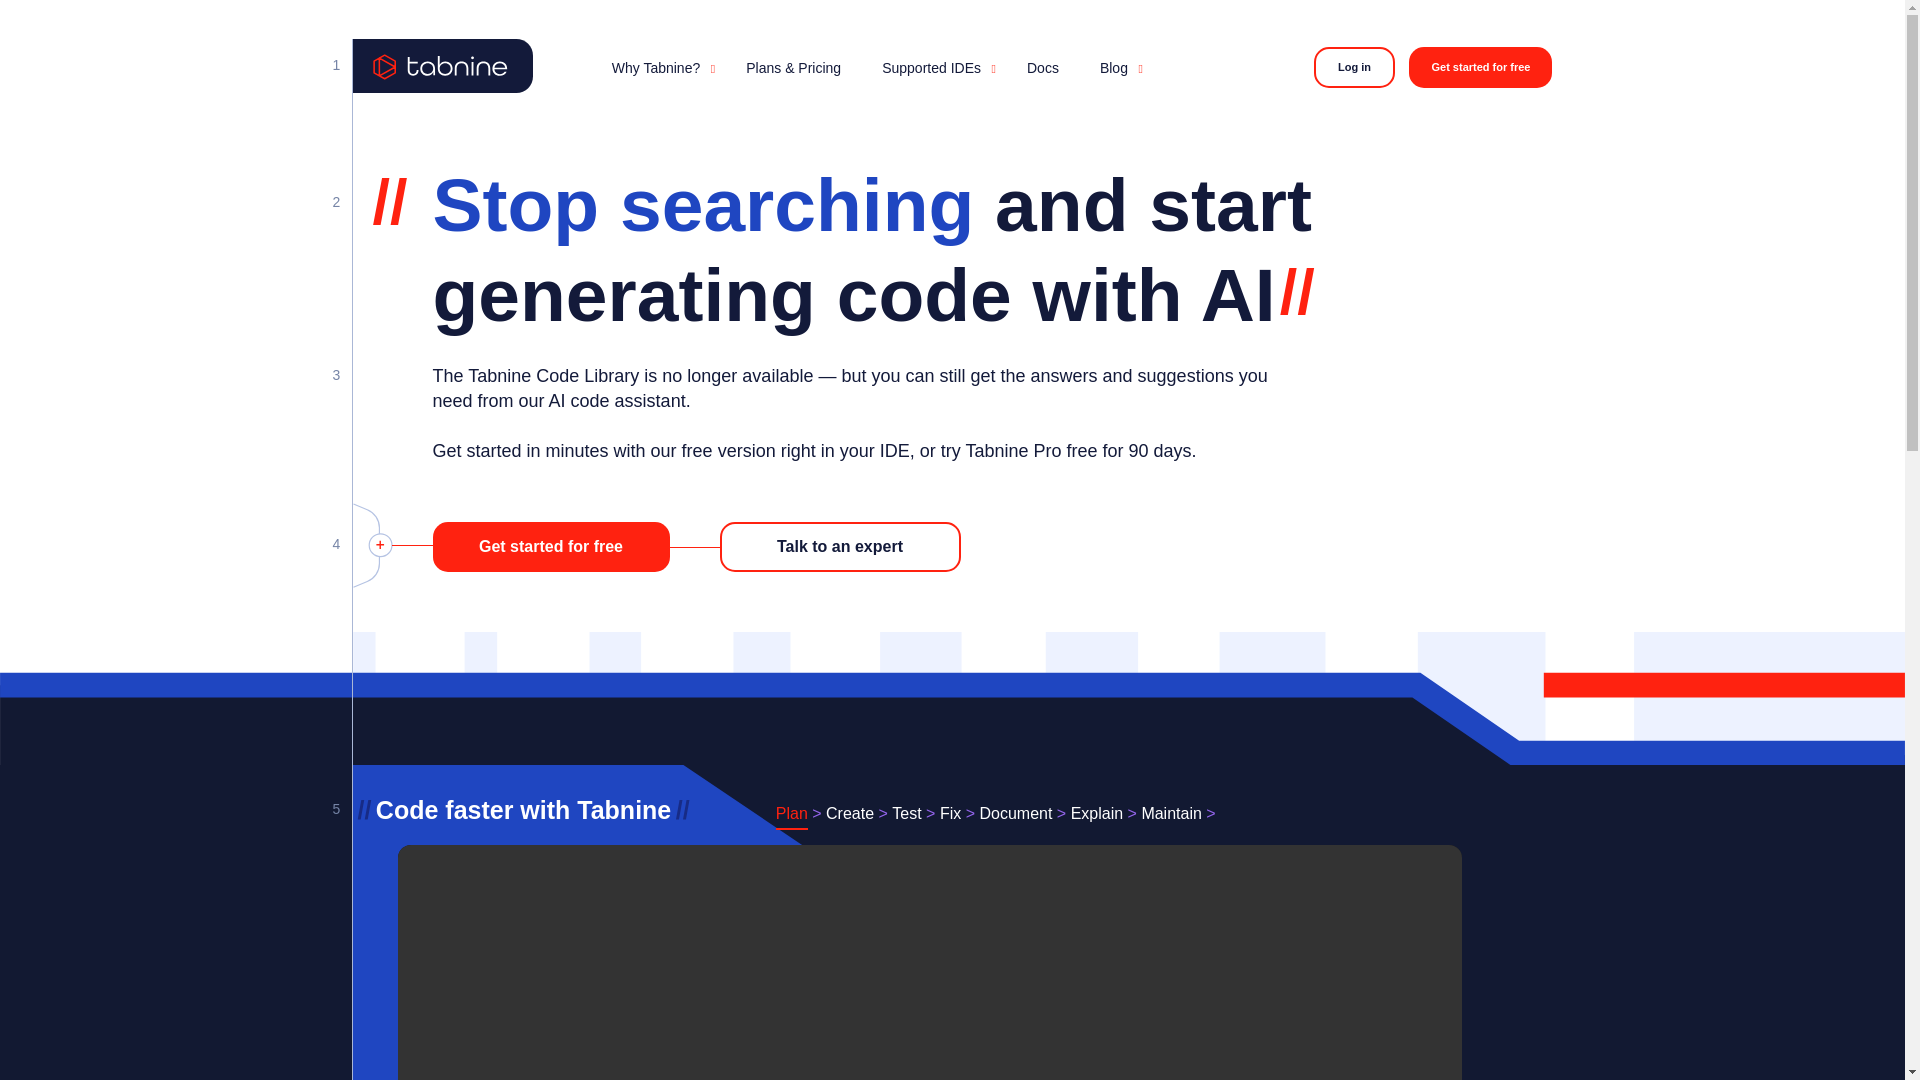 Image resolution: width=1920 pixels, height=1080 pixels. Describe the element at coordinates (1042, 68) in the screenshot. I see `Docs` at that location.